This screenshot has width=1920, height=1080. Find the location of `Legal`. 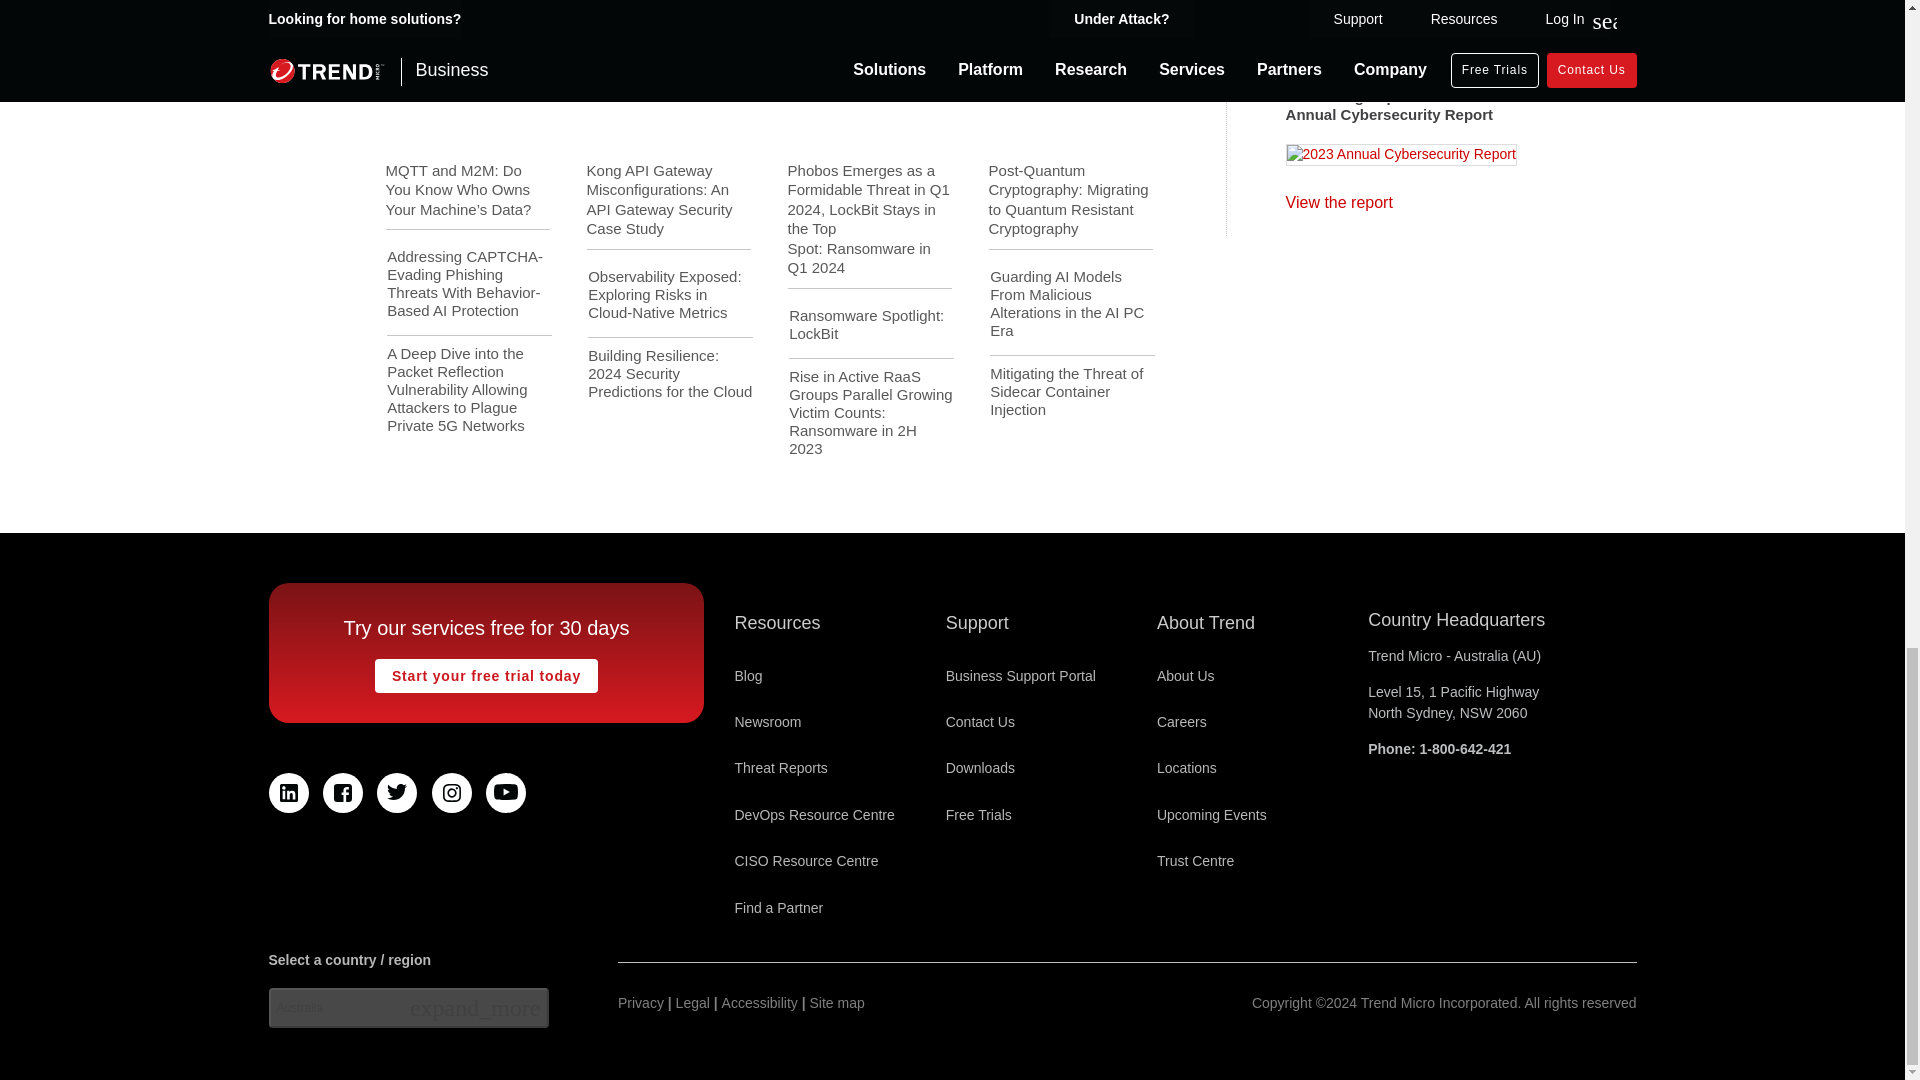

Legal is located at coordinates (692, 1003).